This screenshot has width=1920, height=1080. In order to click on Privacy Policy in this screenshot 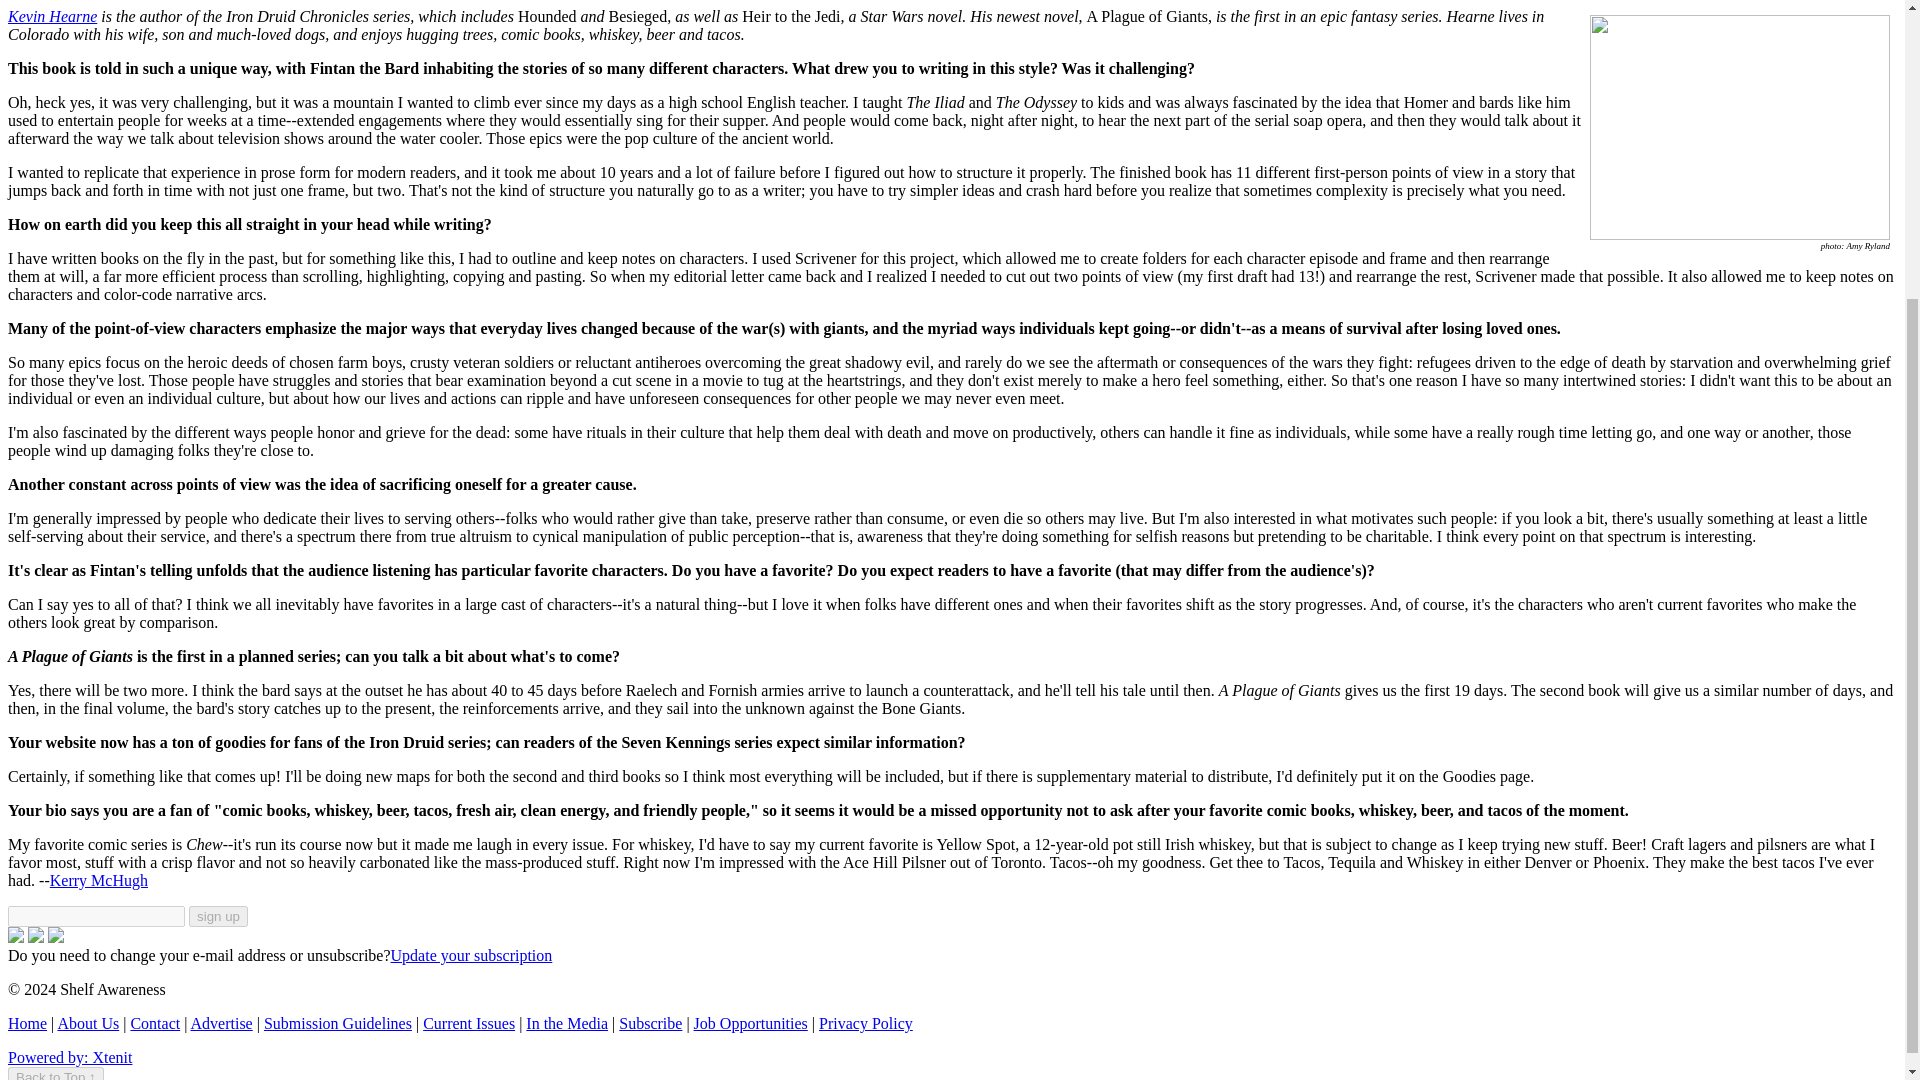, I will do `click(866, 1024)`.